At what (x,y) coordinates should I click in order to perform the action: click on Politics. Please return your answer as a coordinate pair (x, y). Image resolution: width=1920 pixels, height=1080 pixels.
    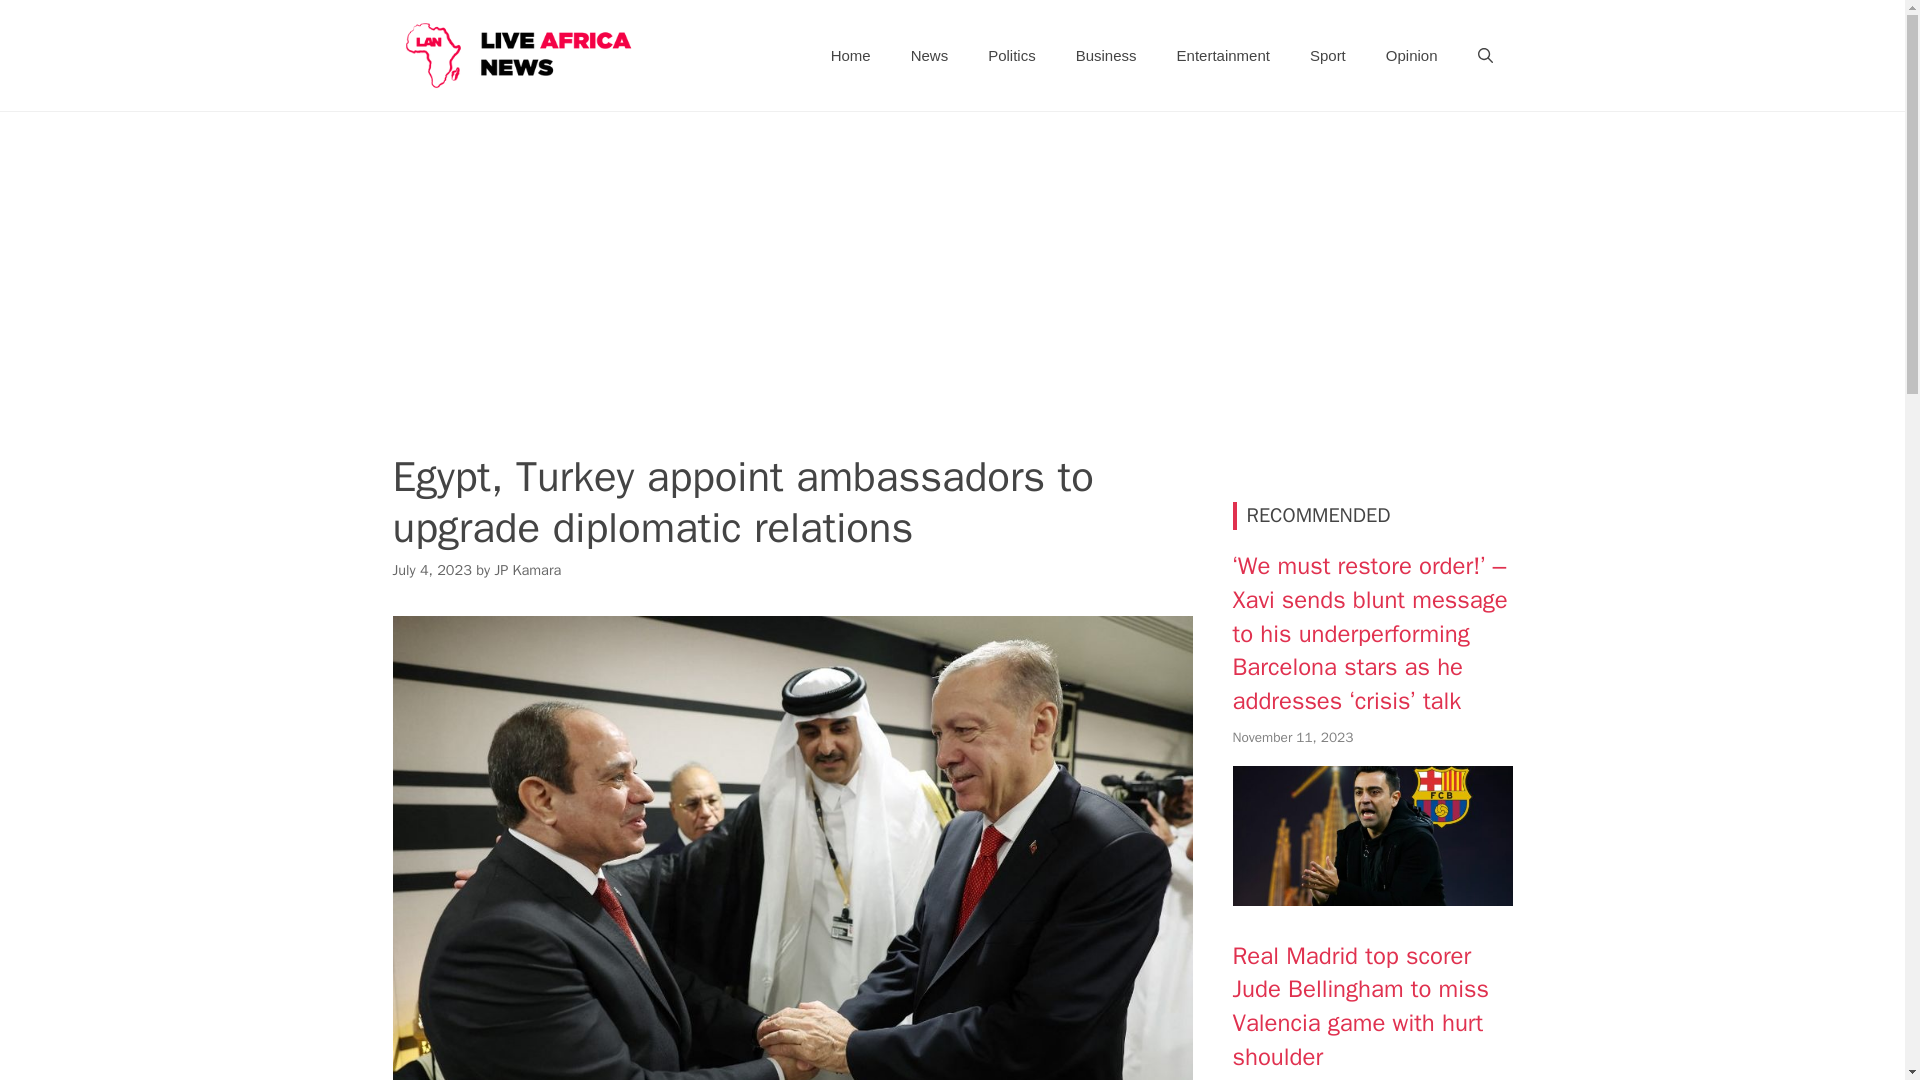
    Looking at the image, I should click on (1012, 56).